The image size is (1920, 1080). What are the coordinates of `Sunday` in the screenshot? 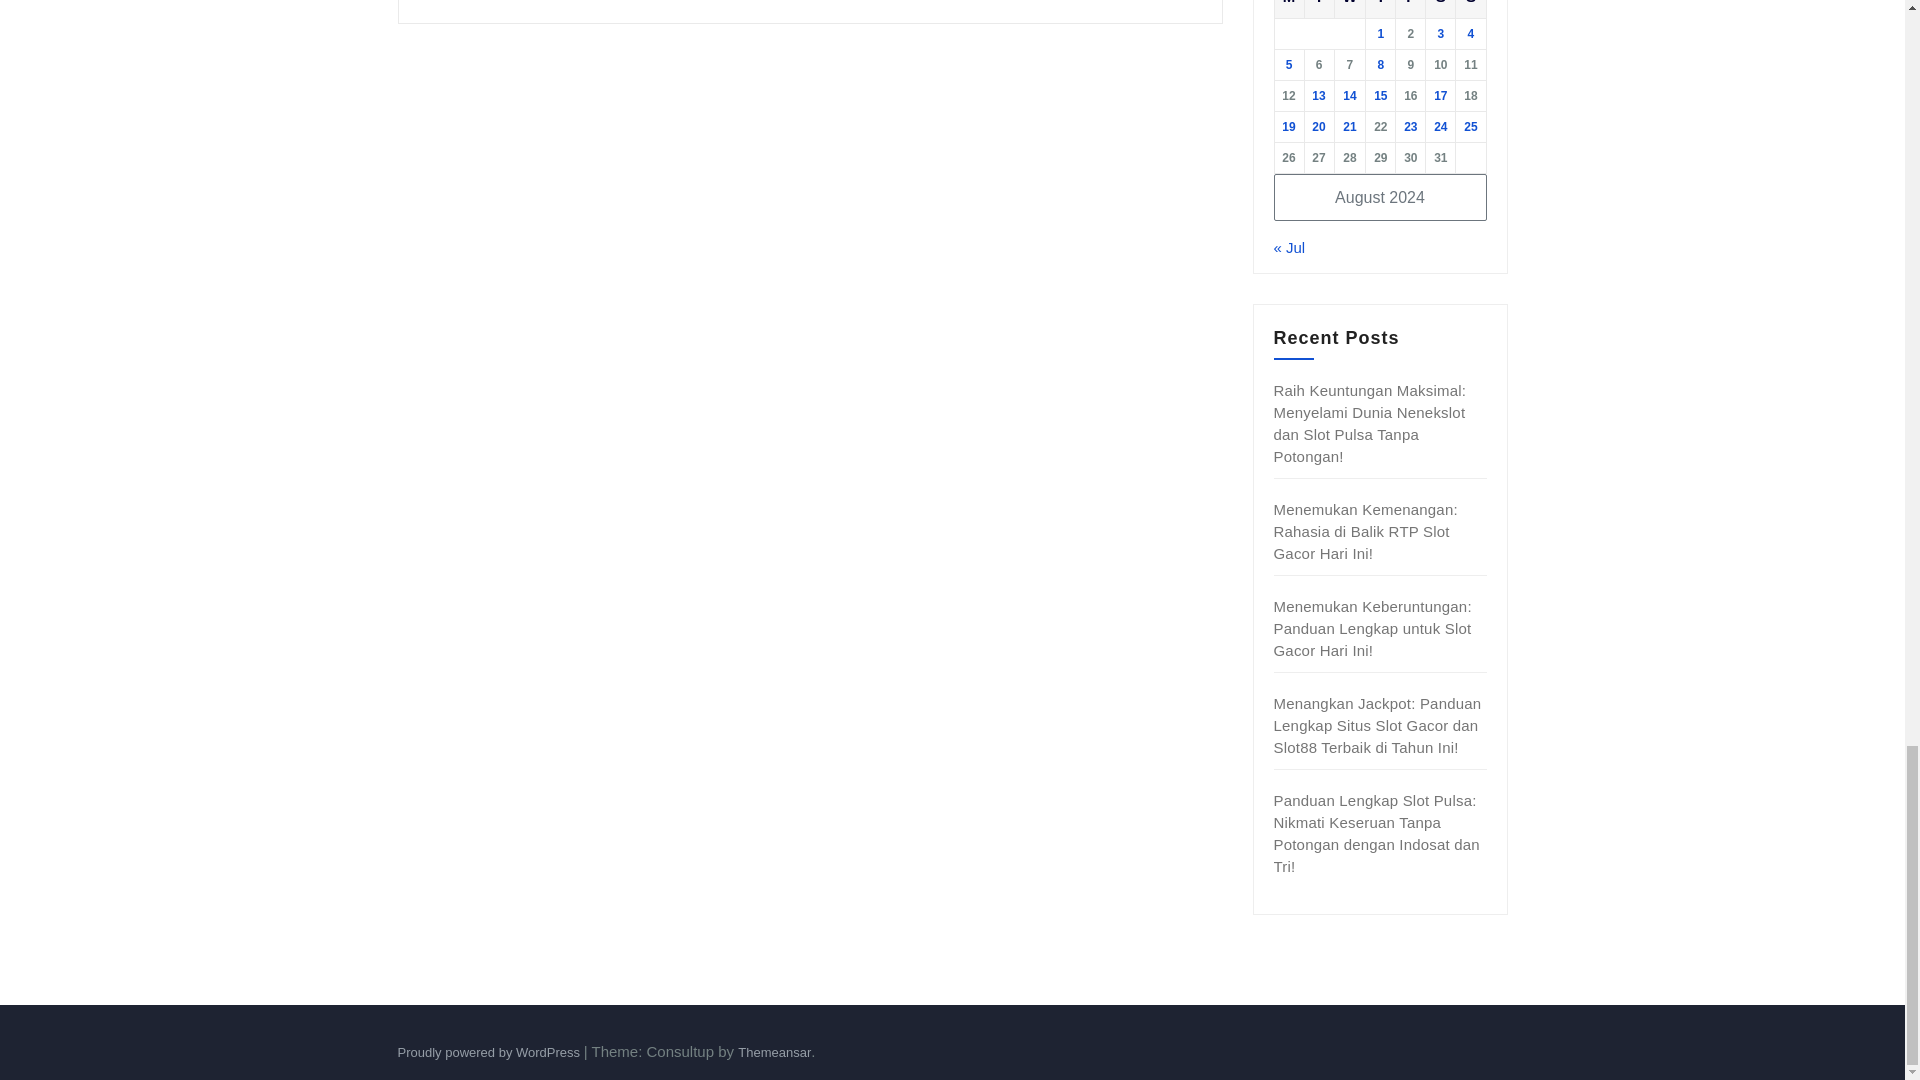 It's located at (1470, 9).